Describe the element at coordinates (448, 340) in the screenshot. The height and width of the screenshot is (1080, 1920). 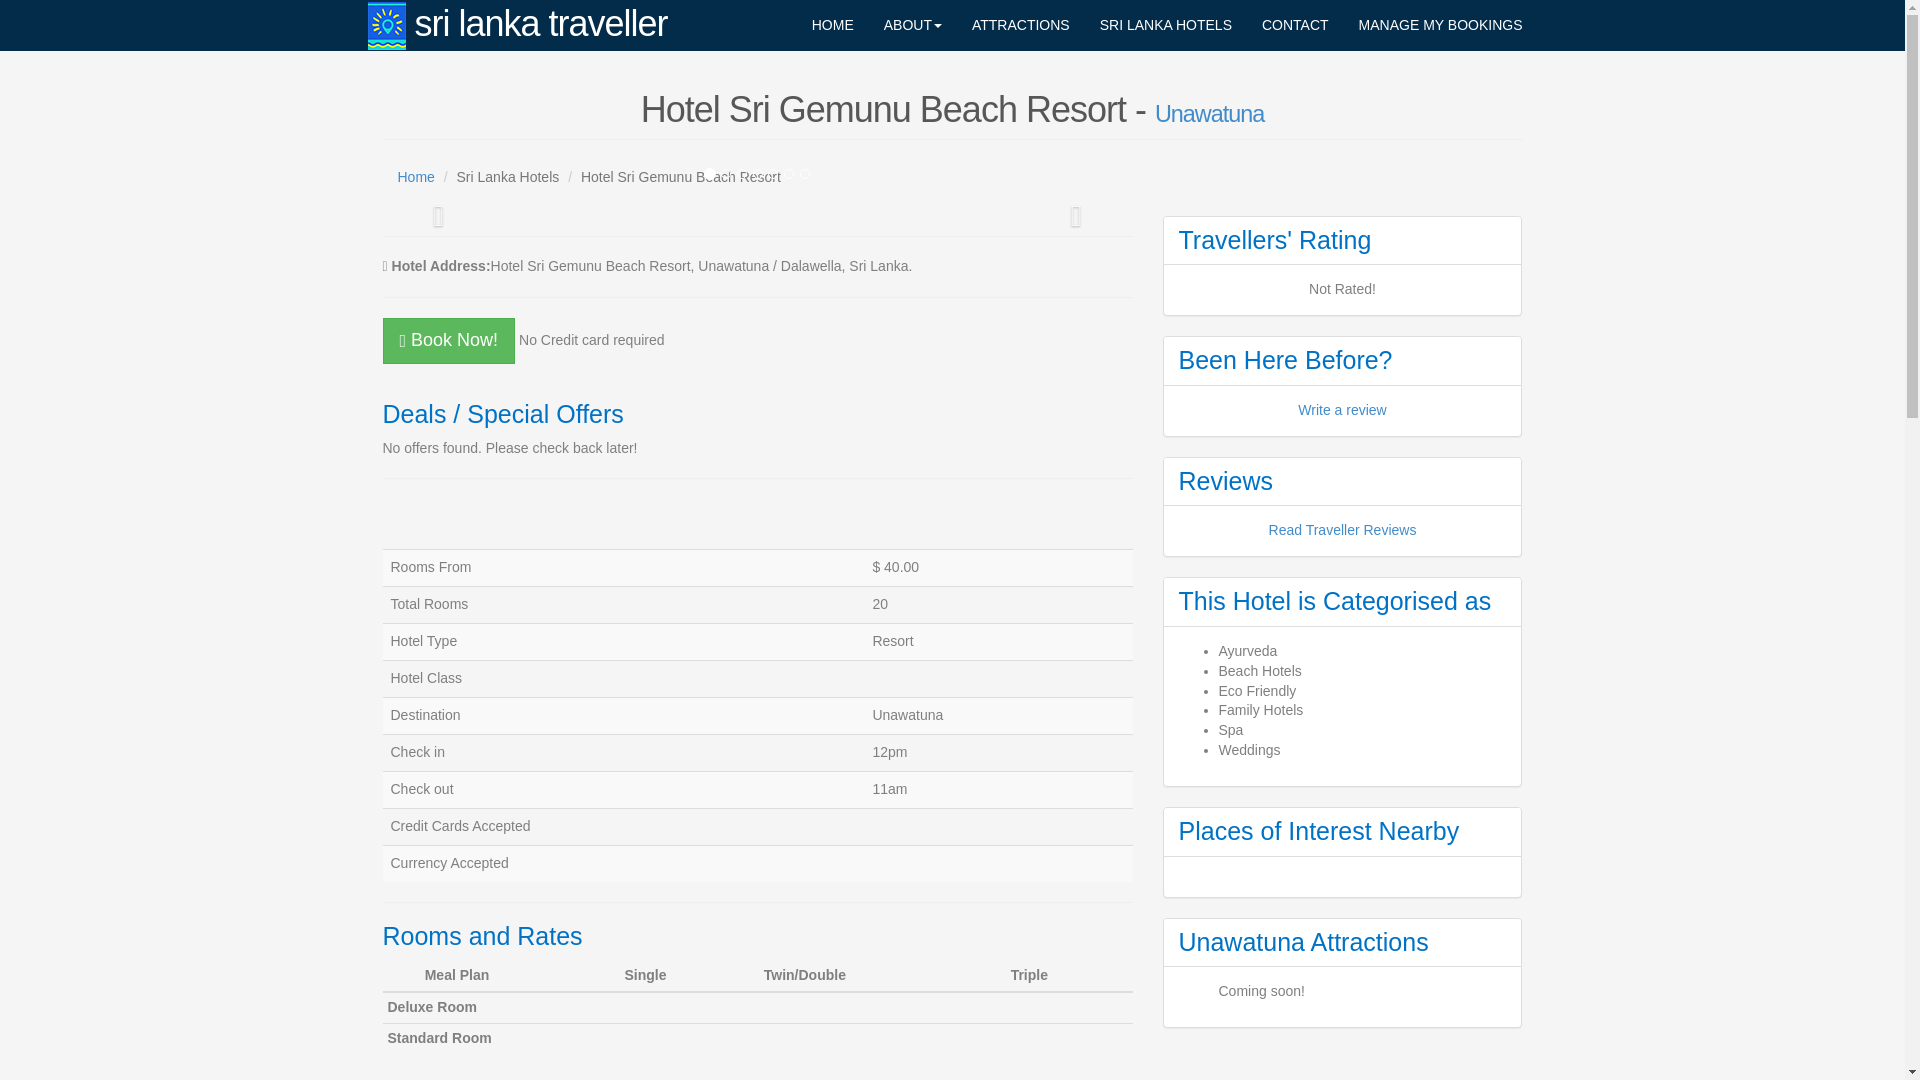
I see `Book Now!` at that location.